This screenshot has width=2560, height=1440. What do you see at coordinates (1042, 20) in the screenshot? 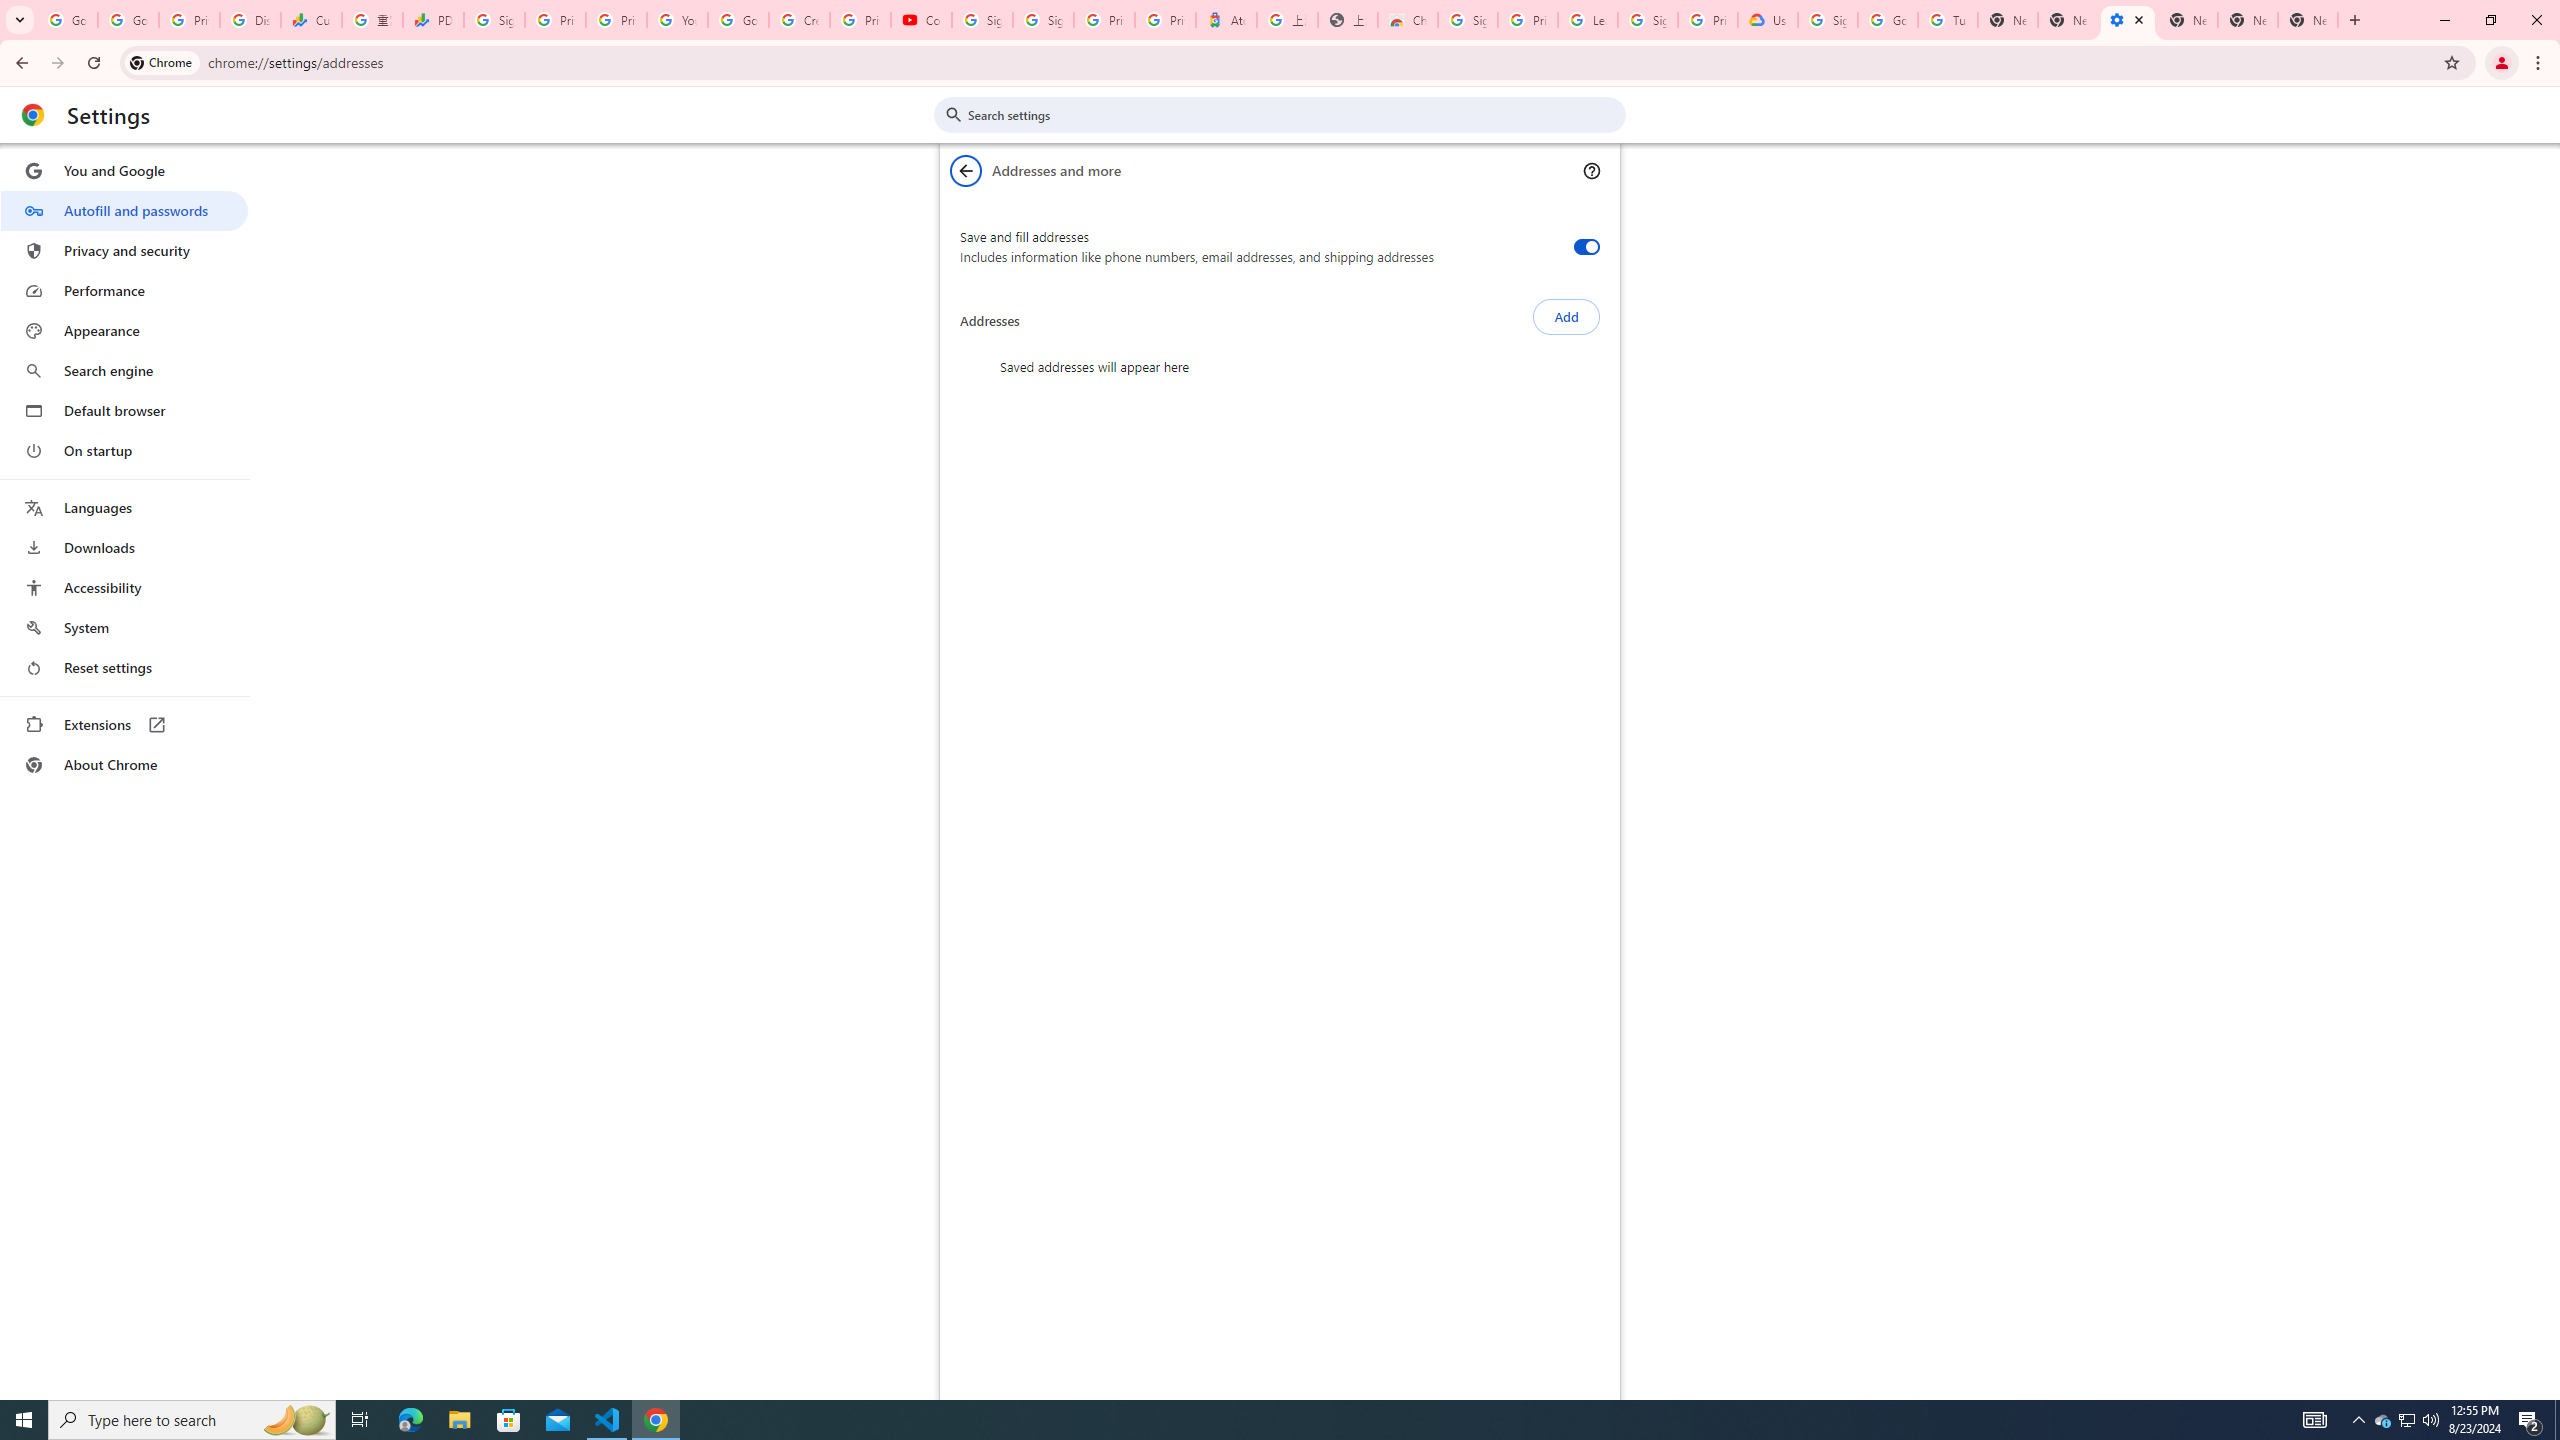
I see `Sign in - Google Accounts` at bounding box center [1042, 20].